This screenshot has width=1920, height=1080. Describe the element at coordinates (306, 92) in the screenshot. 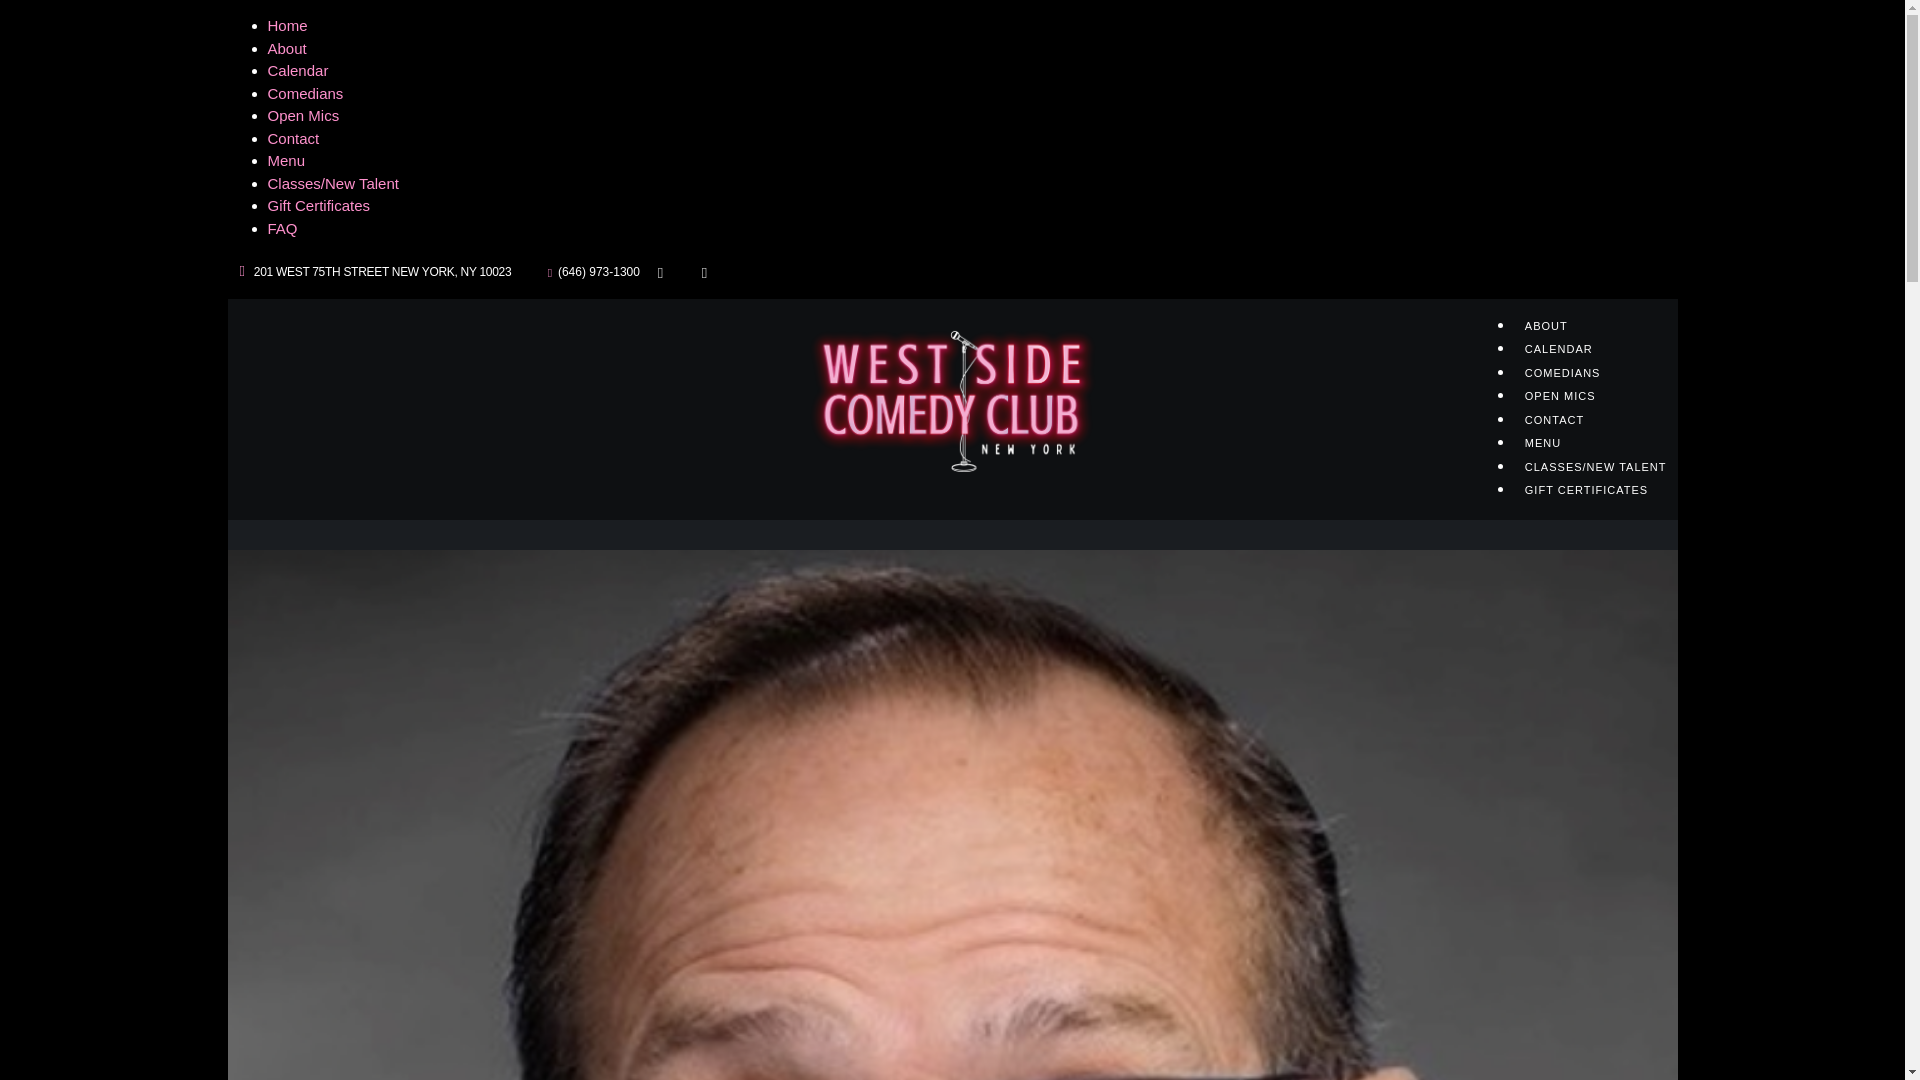

I see `Comedians` at that location.